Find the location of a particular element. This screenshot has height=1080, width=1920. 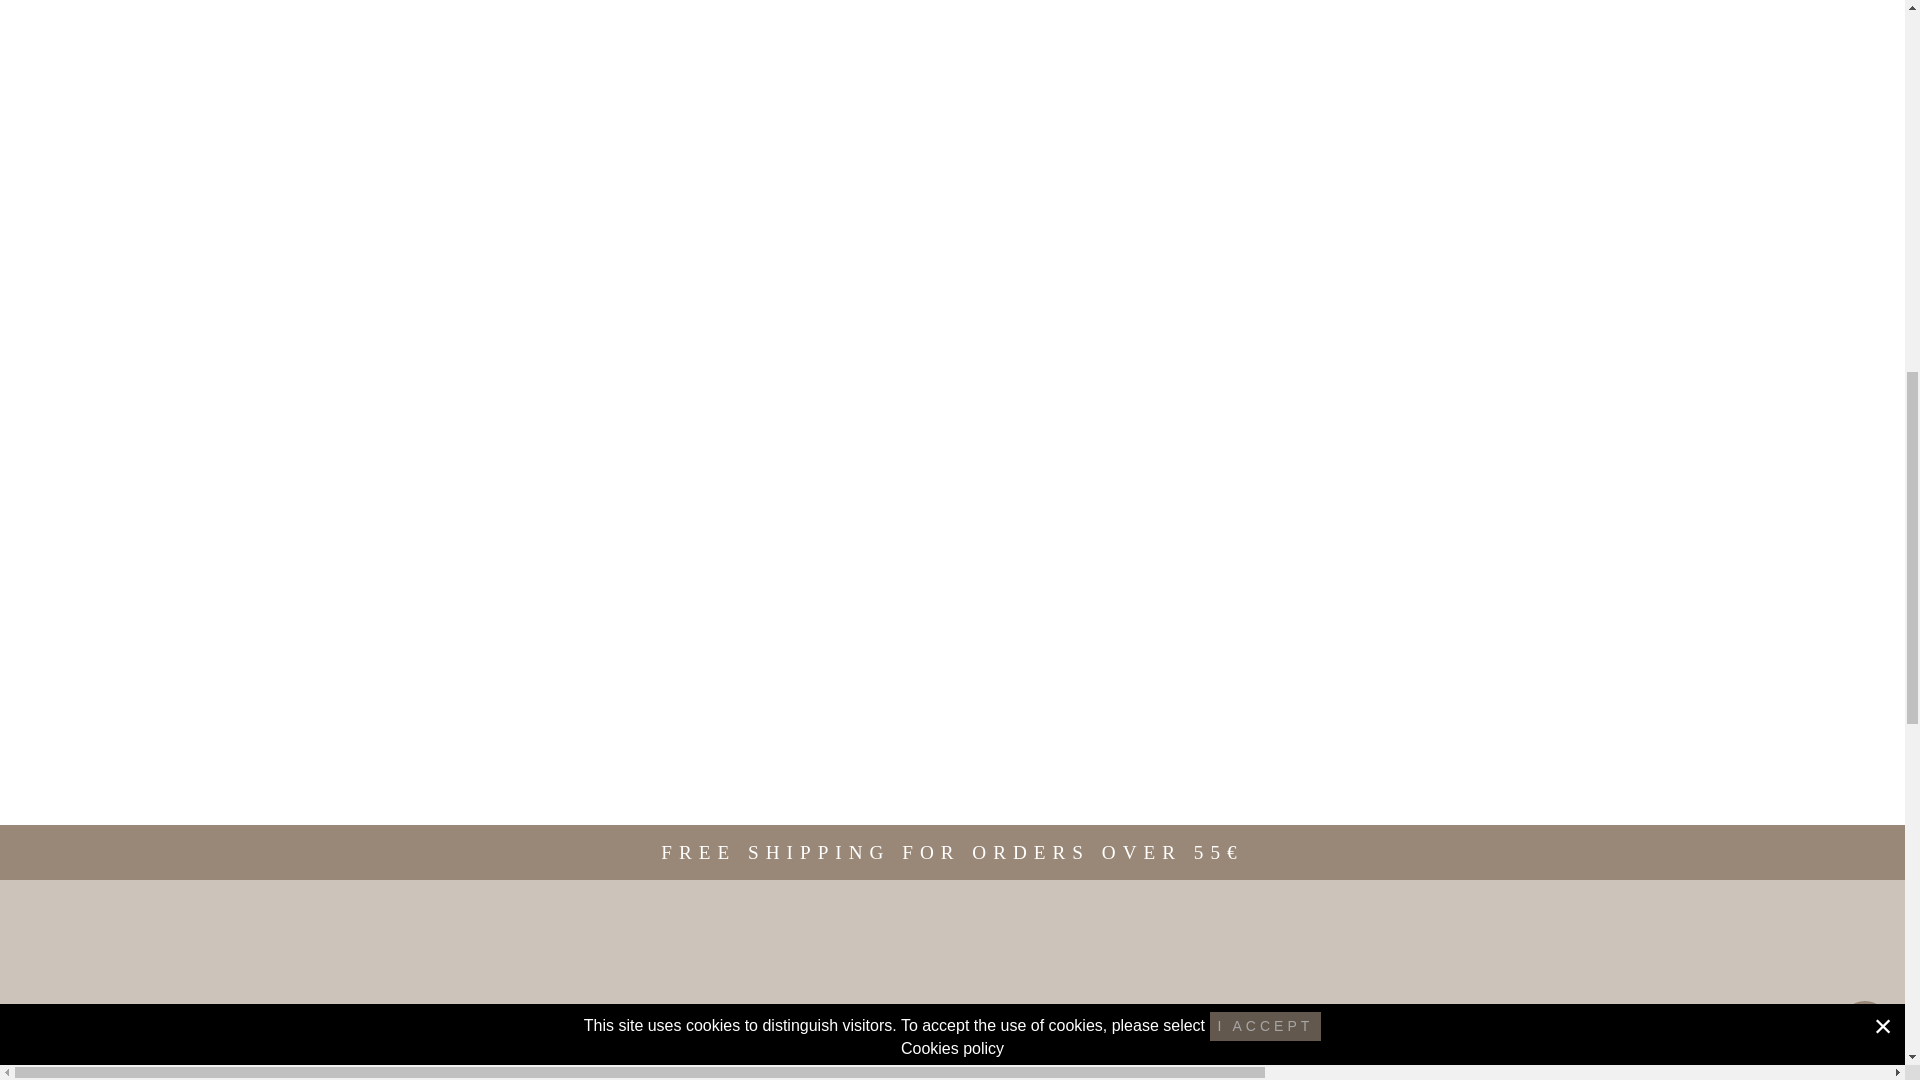

OPUS 4 is located at coordinates (953, 734).